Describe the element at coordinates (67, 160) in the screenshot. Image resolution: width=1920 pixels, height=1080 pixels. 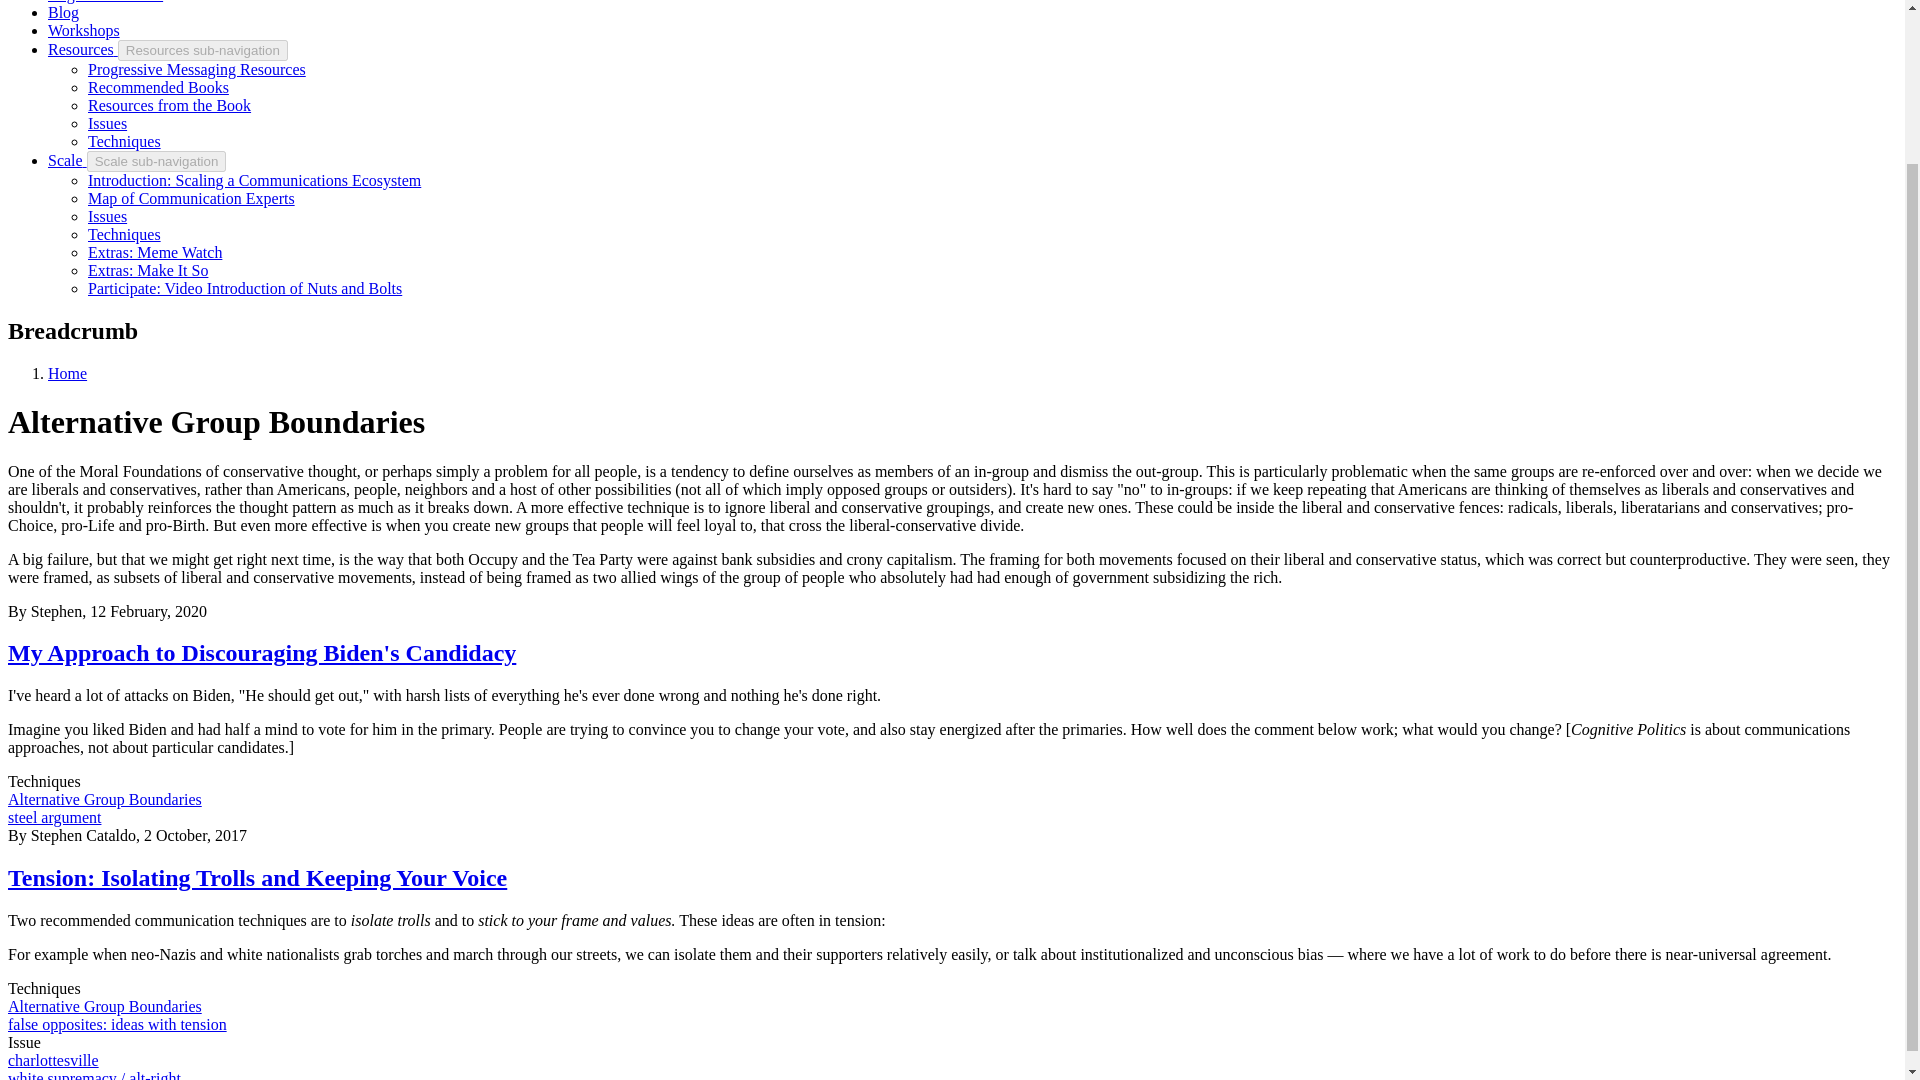
I see `Scaling Progressive Communications` at that location.